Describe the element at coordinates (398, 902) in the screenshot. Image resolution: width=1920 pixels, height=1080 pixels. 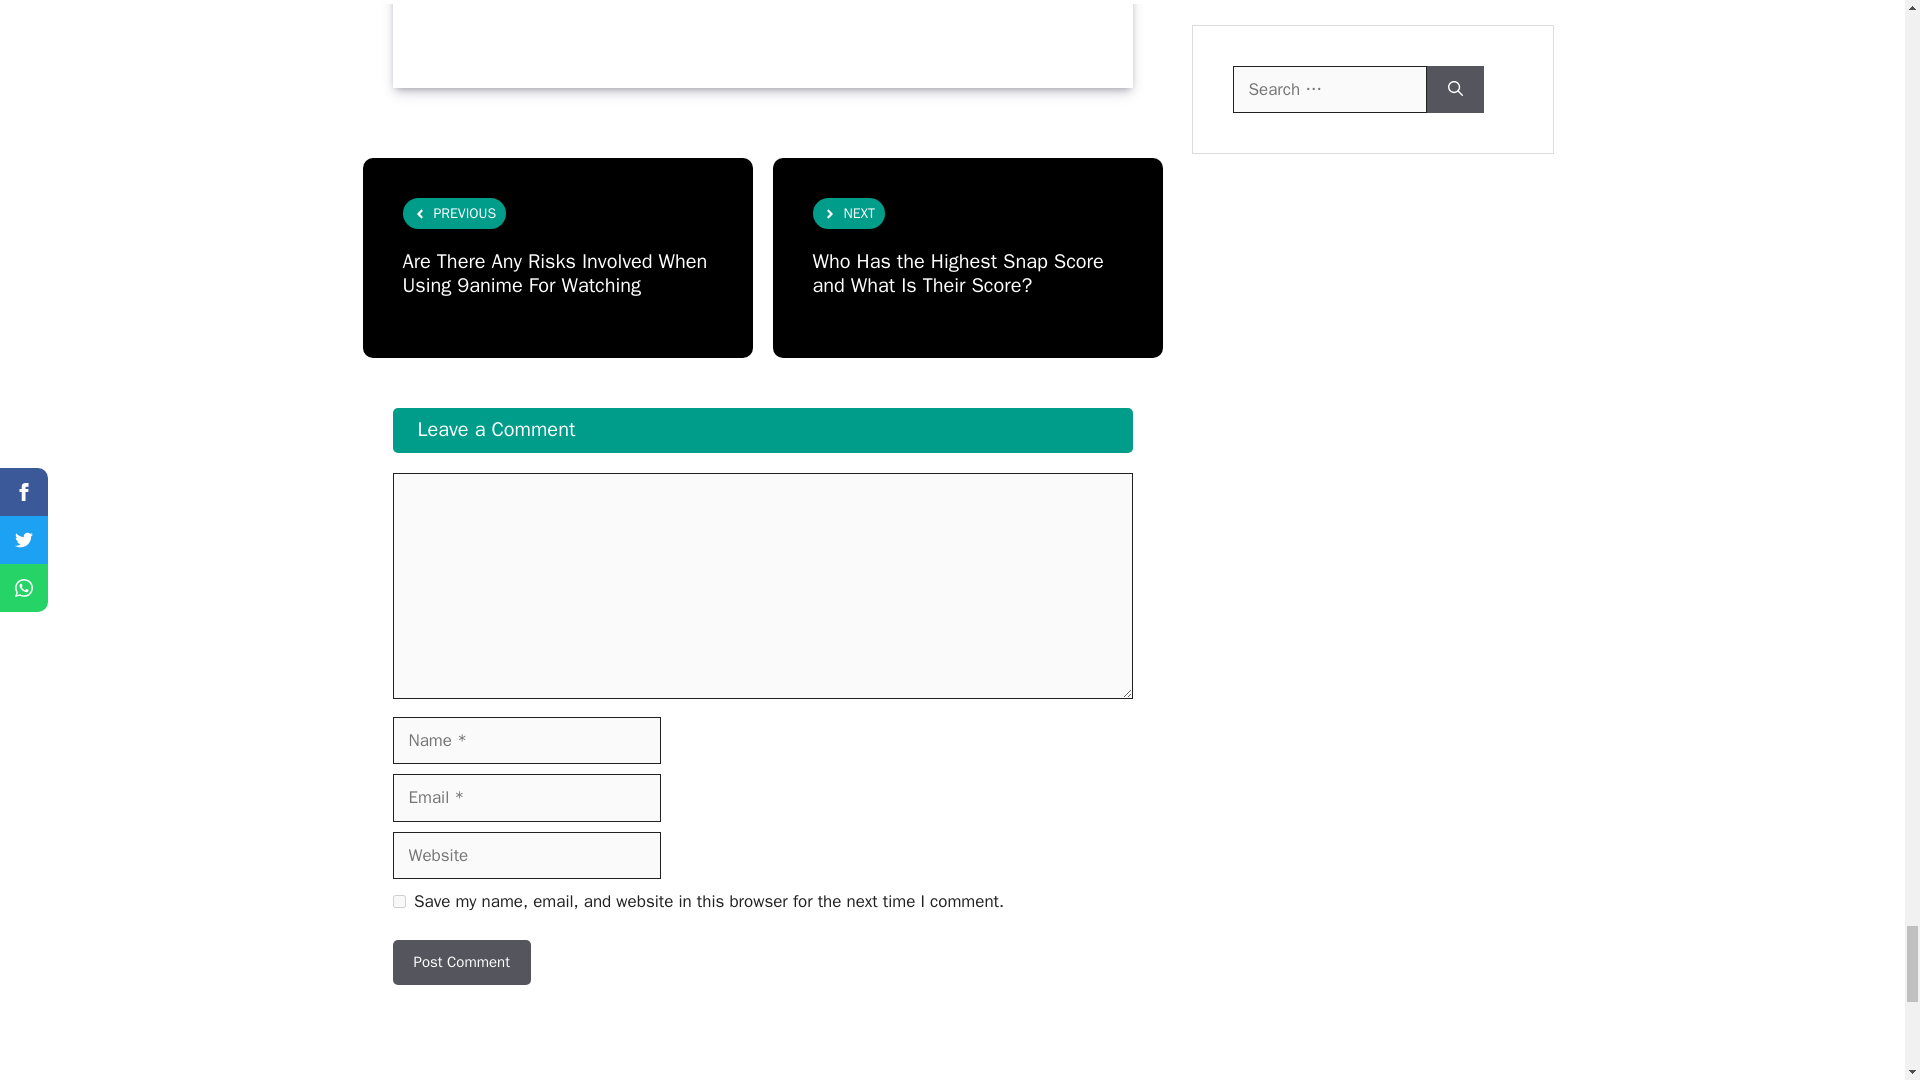
I see `yes` at that location.